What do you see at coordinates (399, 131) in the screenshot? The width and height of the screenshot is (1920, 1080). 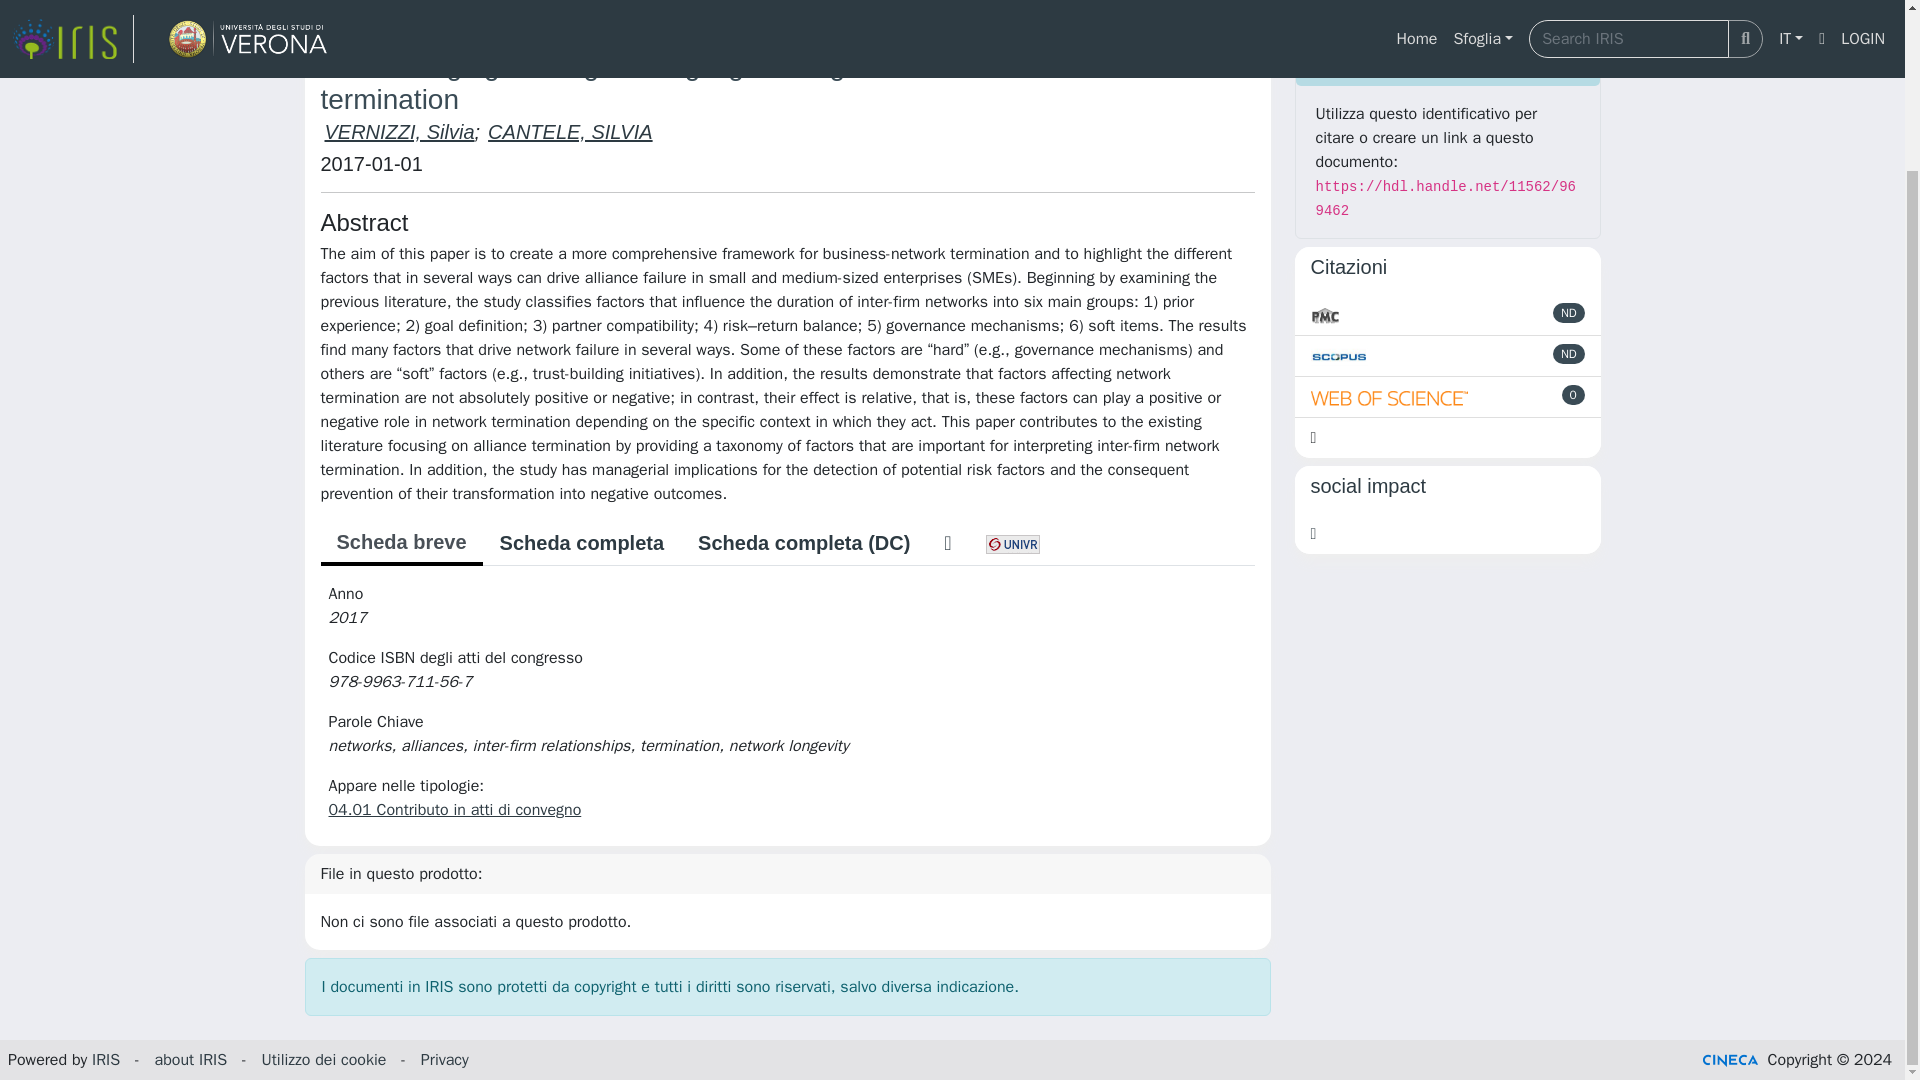 I see `VERNIZZI, Silvia` at bounding box center [399, 131].